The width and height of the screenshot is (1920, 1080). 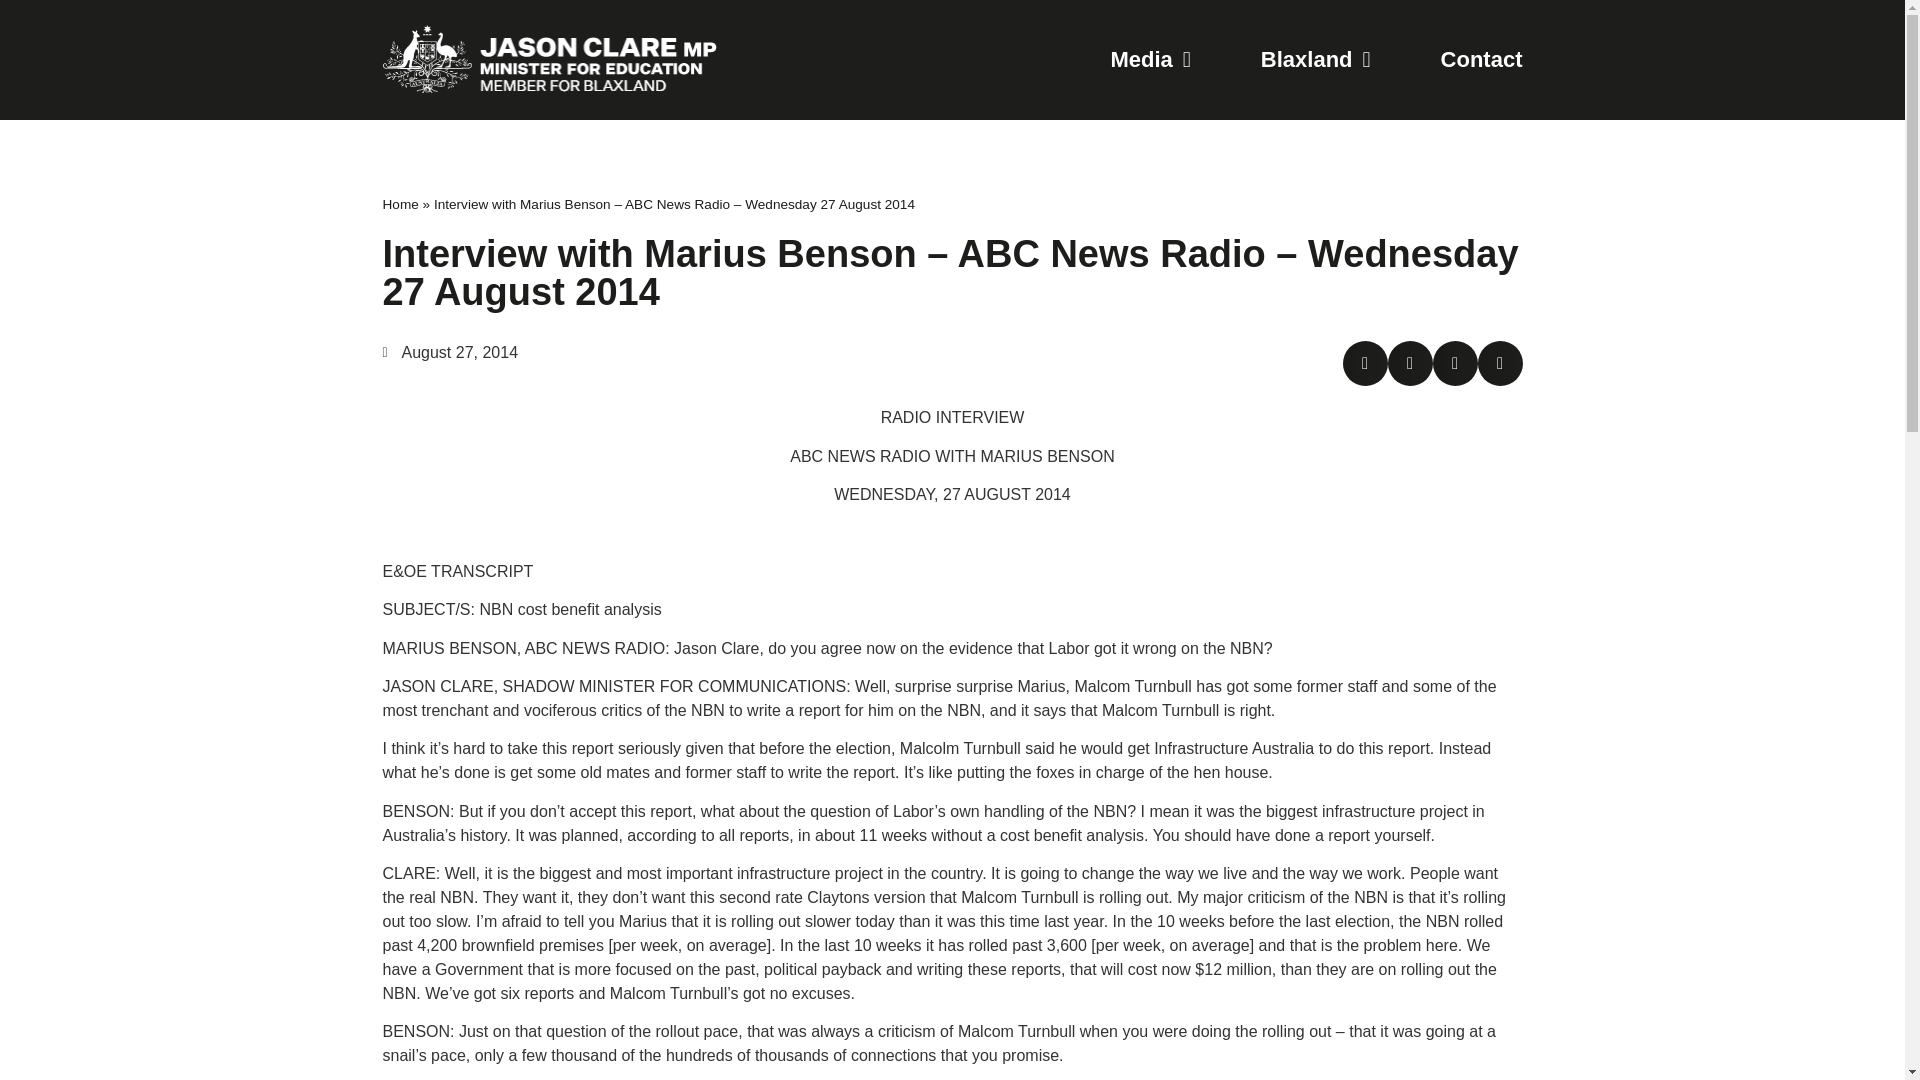 I want to click on Contact, so click(x=1482, y=60).